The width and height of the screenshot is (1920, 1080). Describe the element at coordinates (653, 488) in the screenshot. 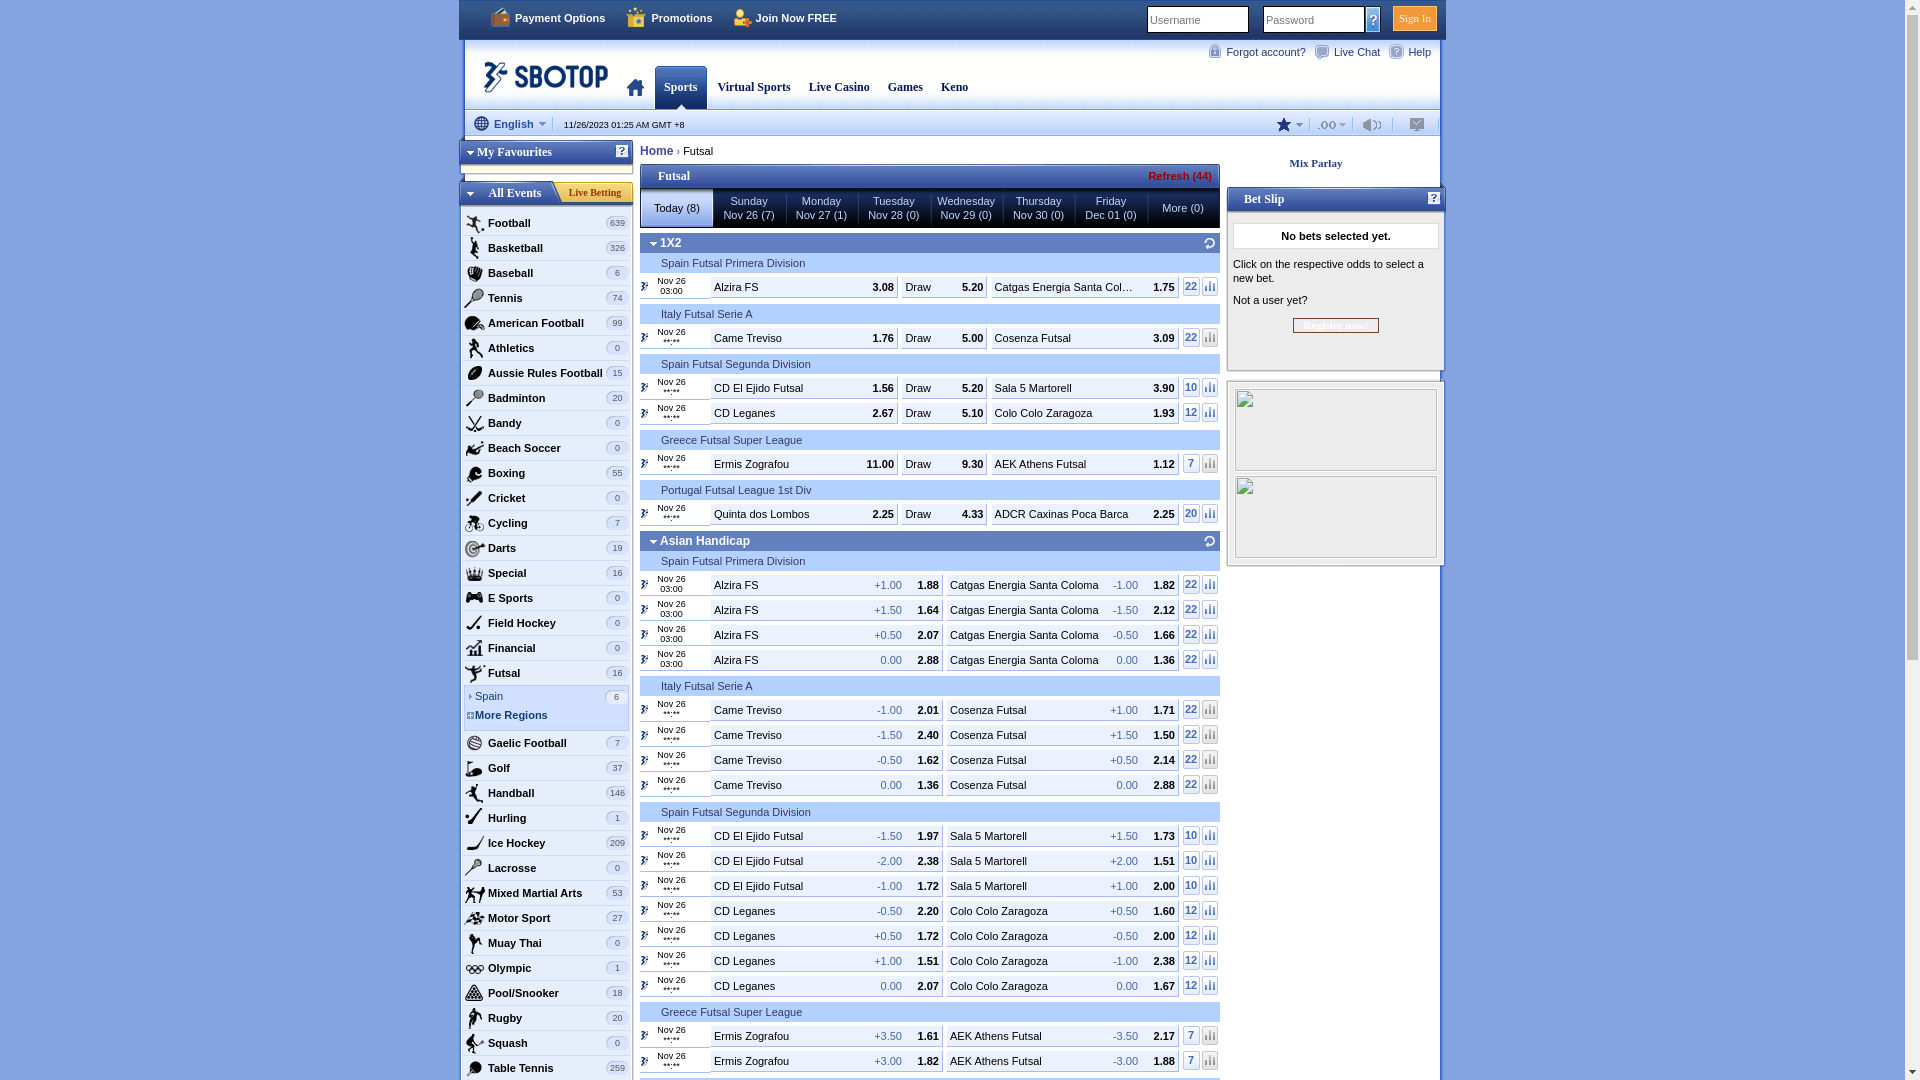

I see `Add to my favourites` at that location.